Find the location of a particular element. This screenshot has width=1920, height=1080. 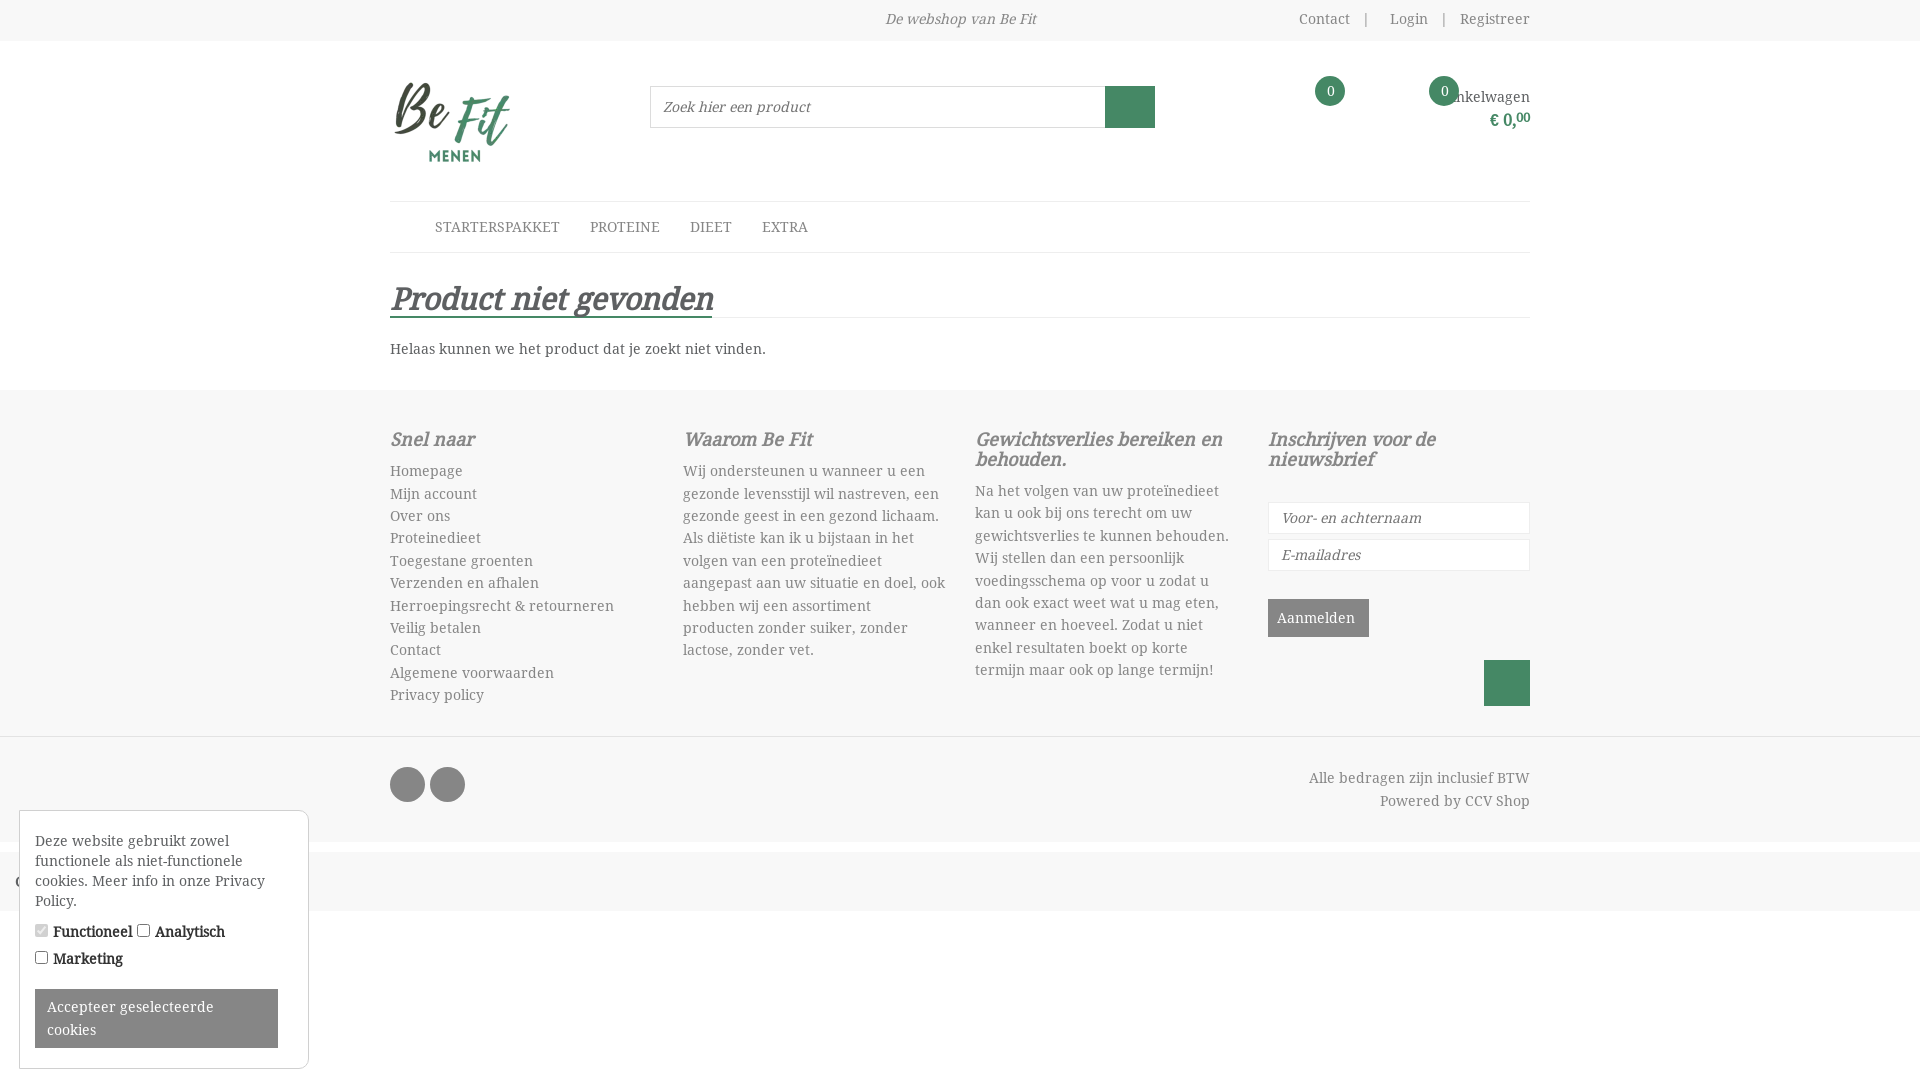

Algemene voorwaarden is located at coordinates (472, 673).